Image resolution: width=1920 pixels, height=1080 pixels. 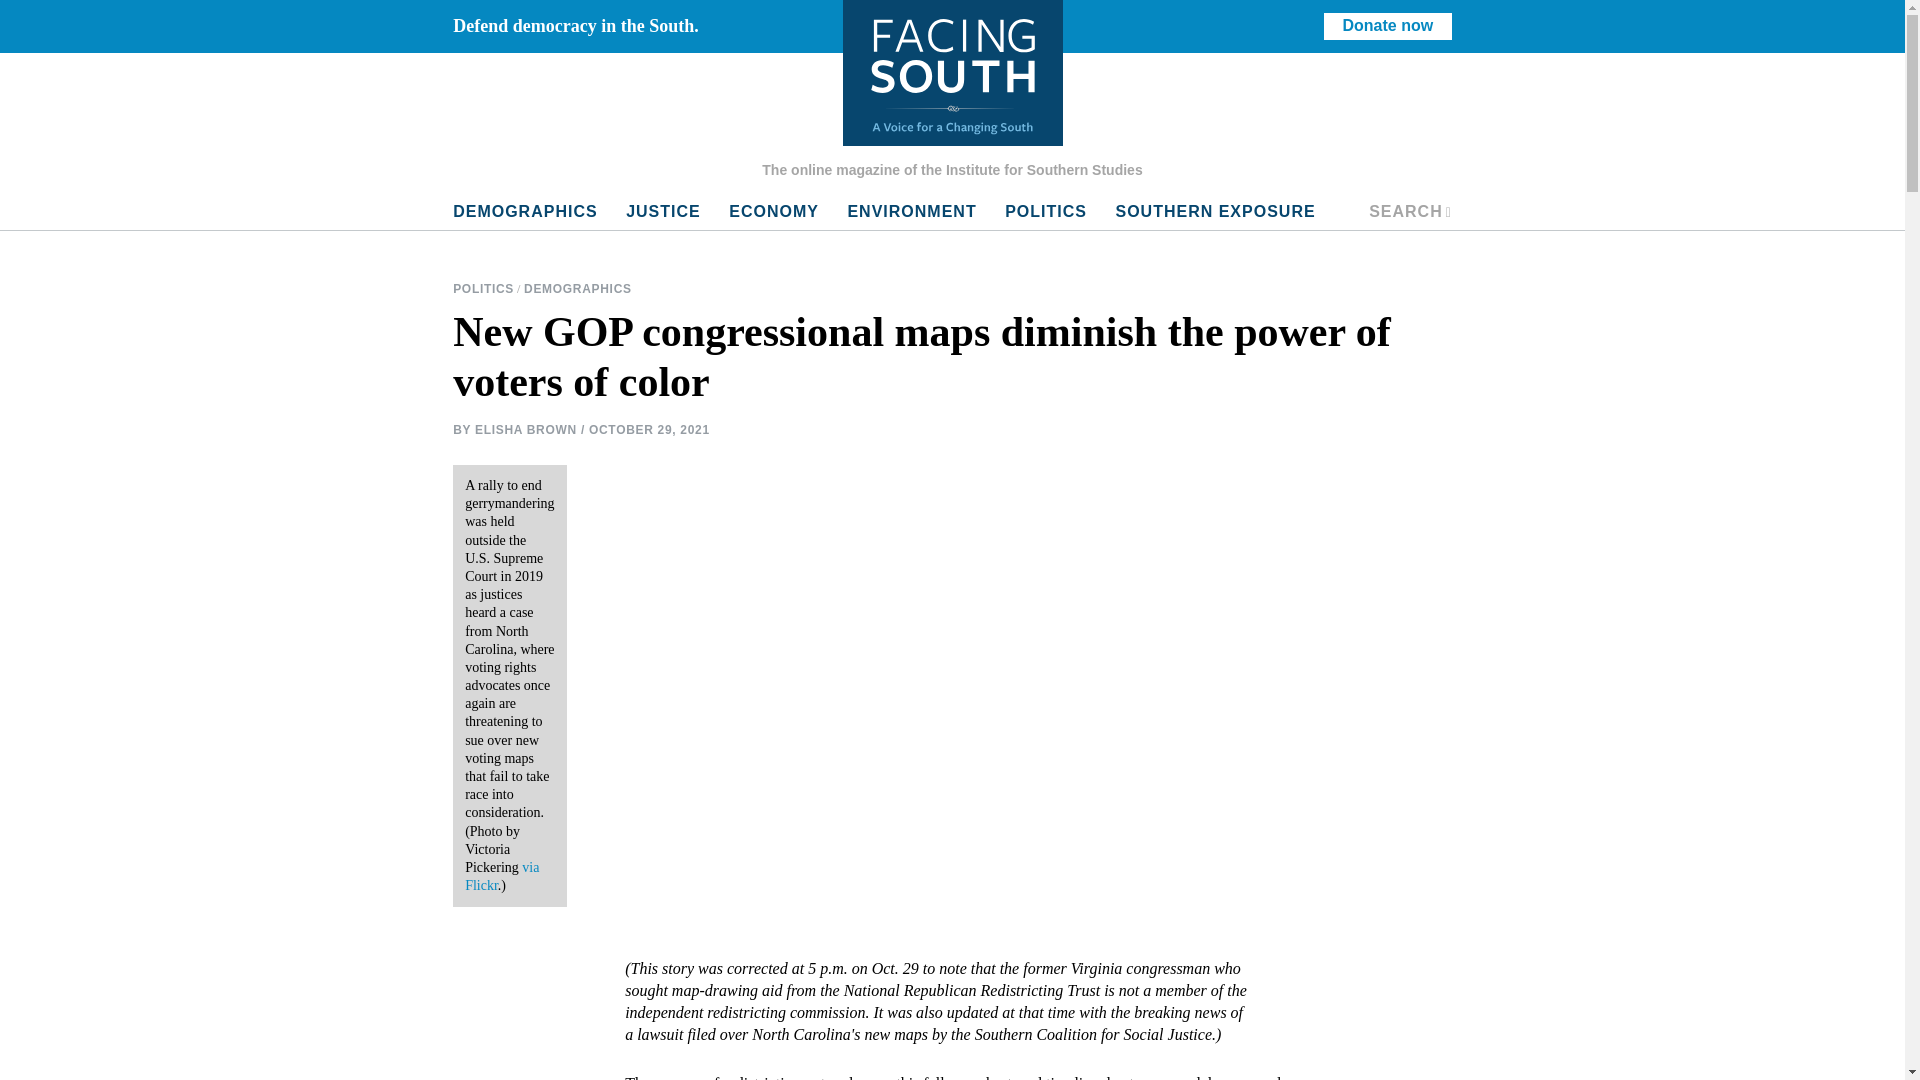 What do you see at coordinates (774, 212) in the screenshot?
I see `ECONOMY` at bounding box center [774, 212].